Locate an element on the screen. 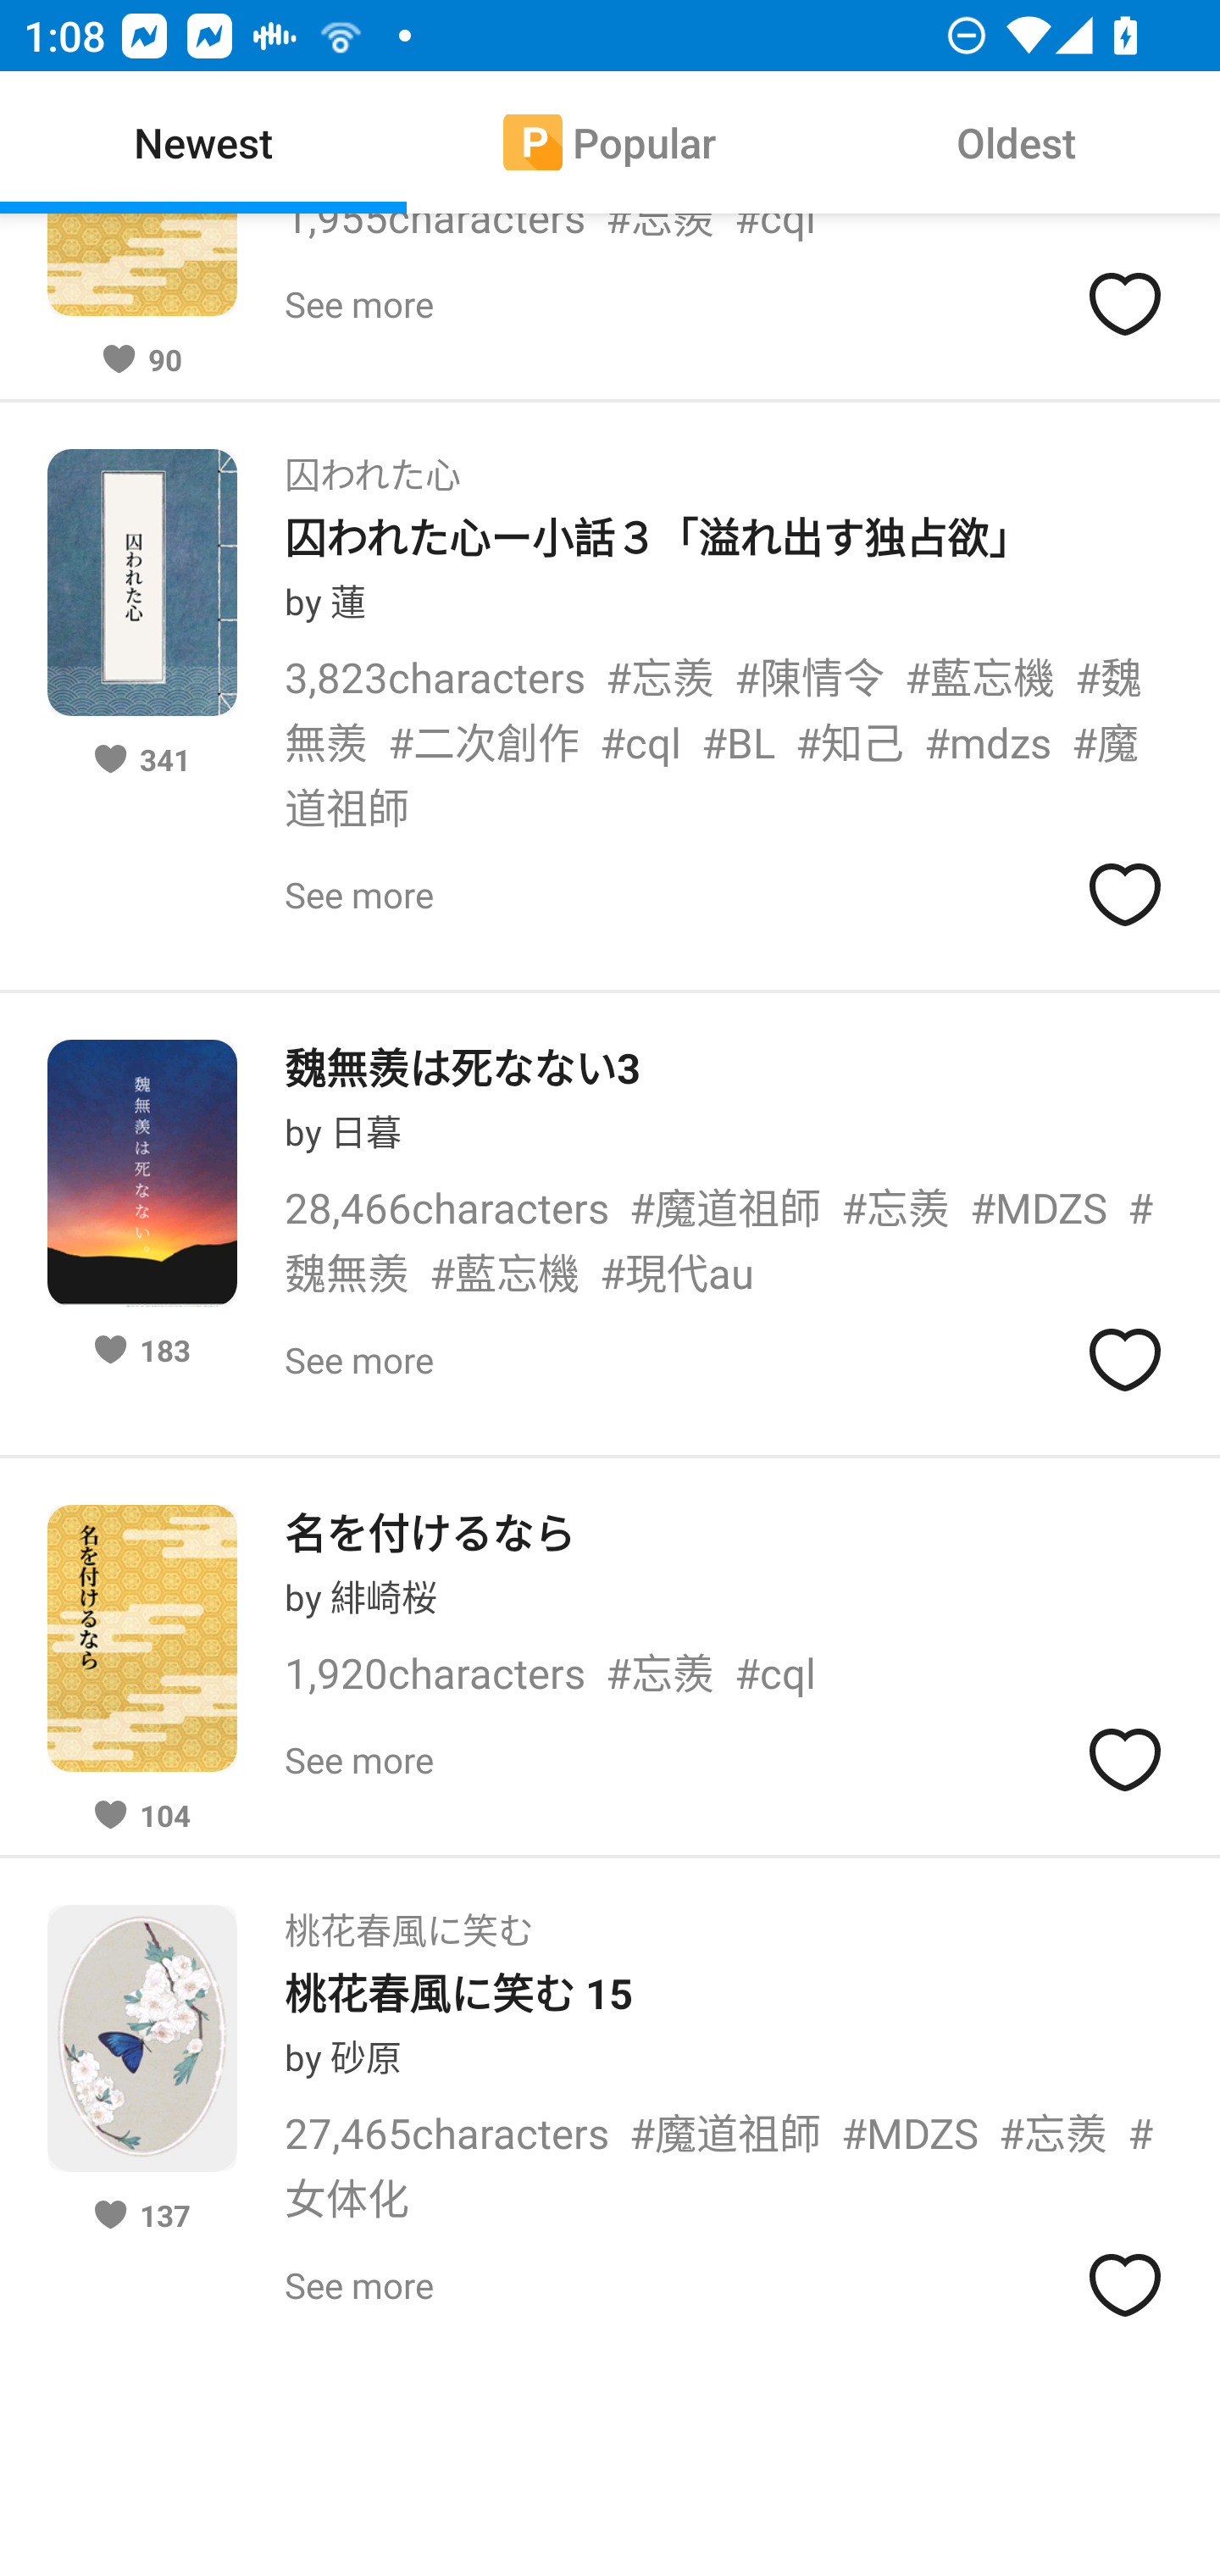 The image size is (1220, 2576). 桃花春風に笑む is located at coordinates (408, 1920).